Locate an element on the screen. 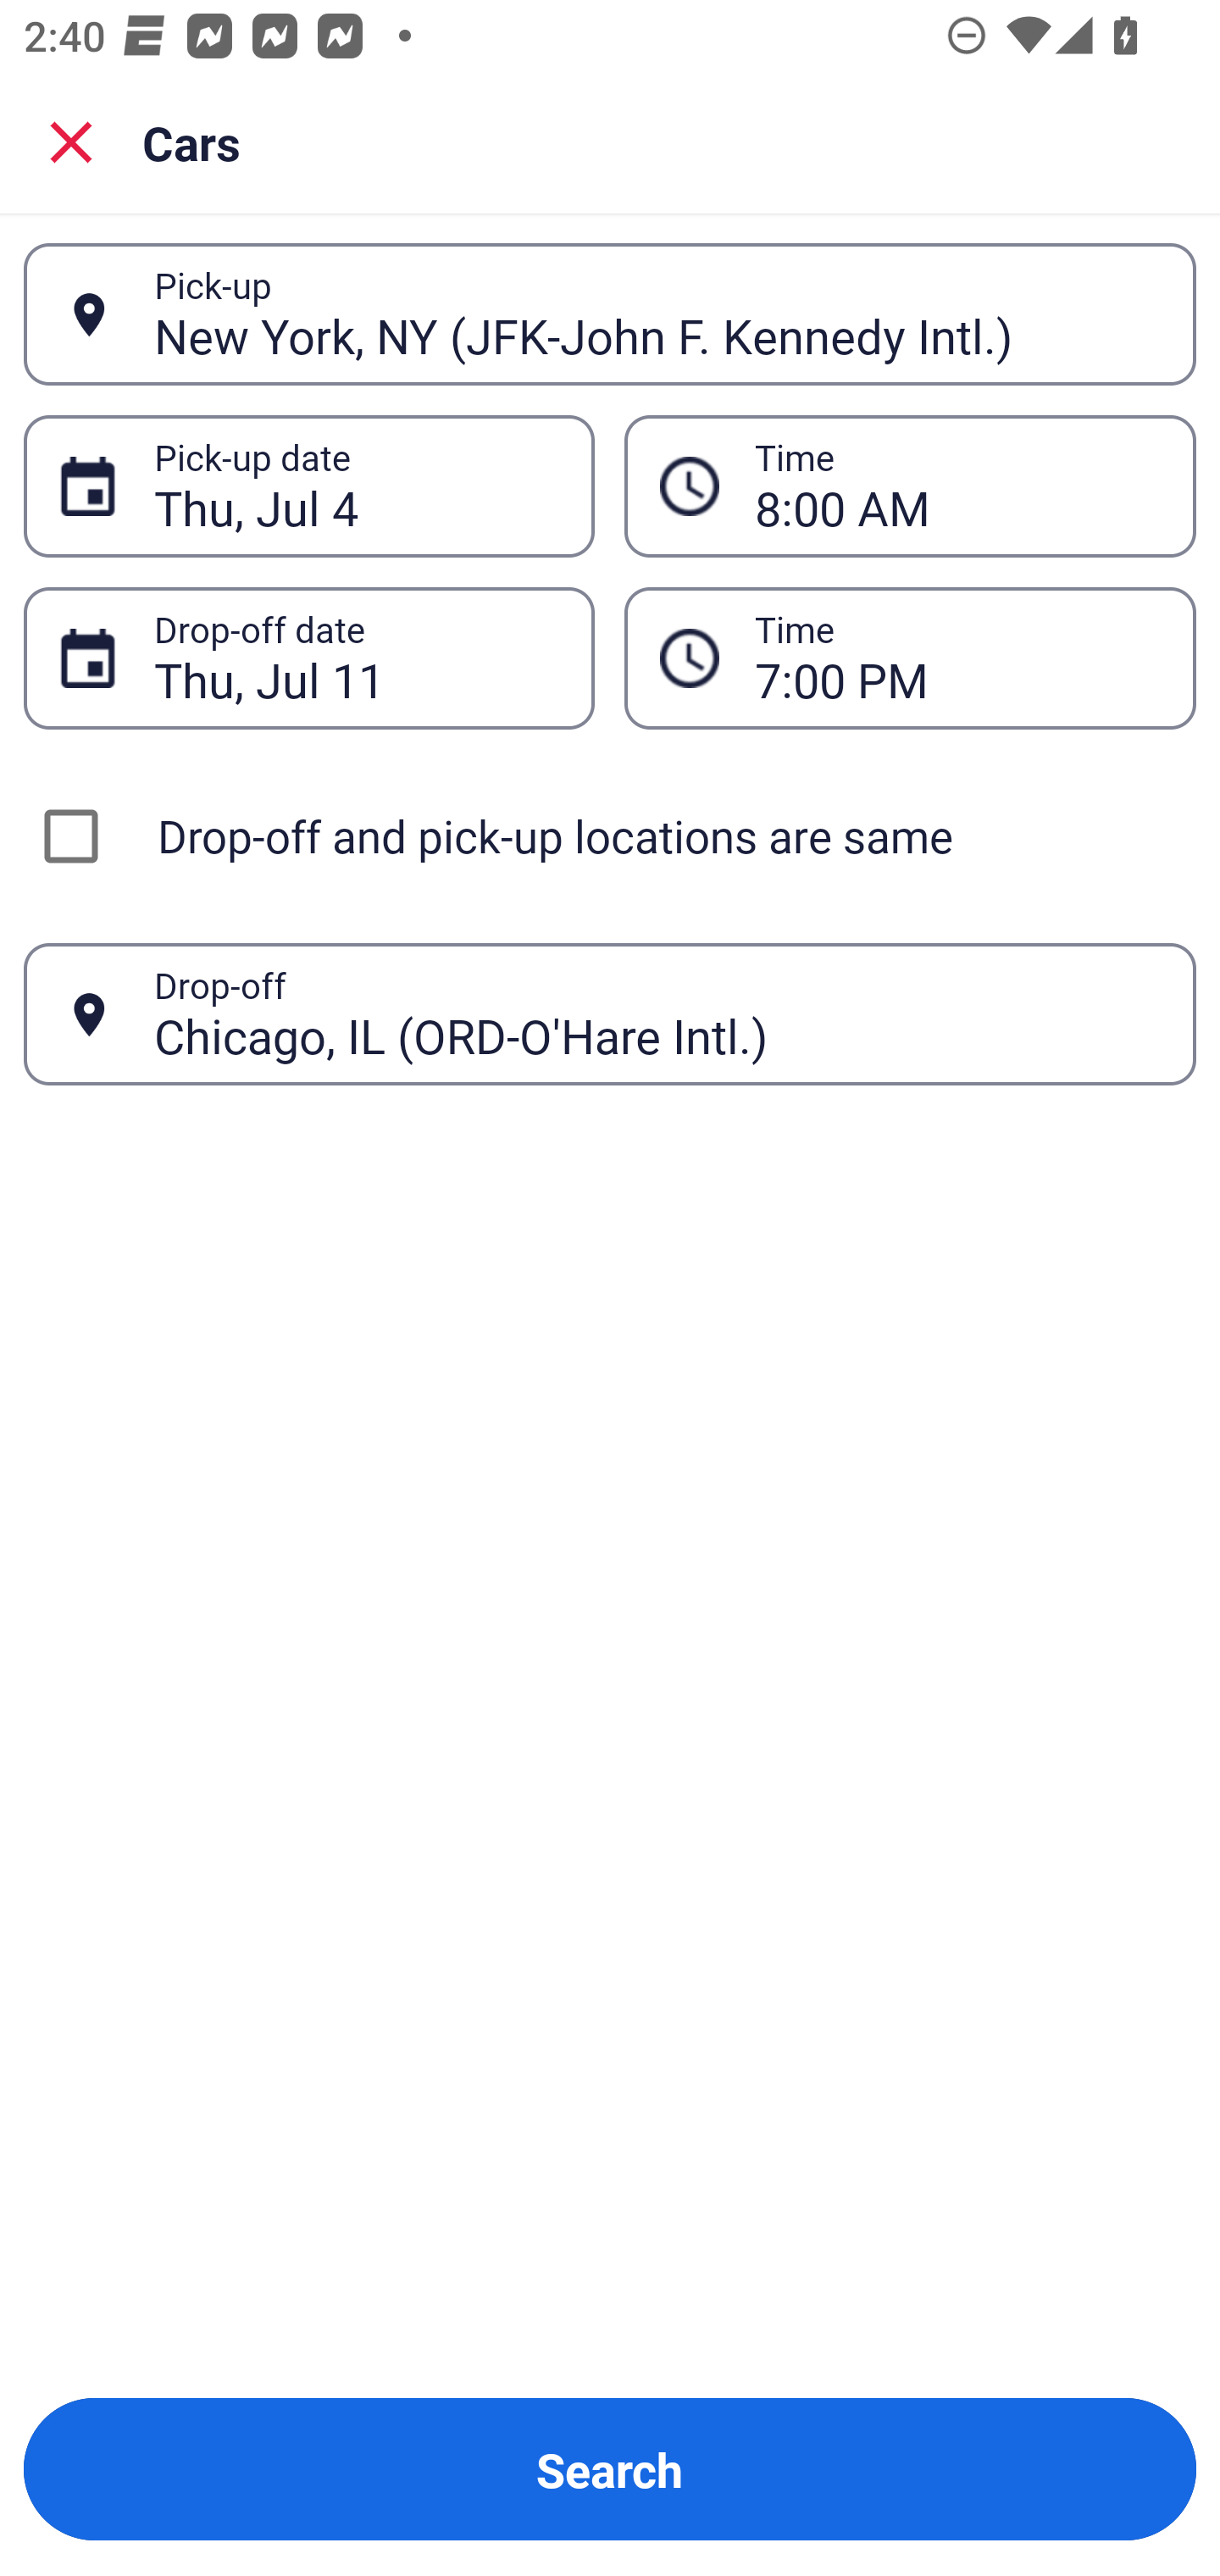  Thu, Jul 4 is located at coordinates (356, 486).